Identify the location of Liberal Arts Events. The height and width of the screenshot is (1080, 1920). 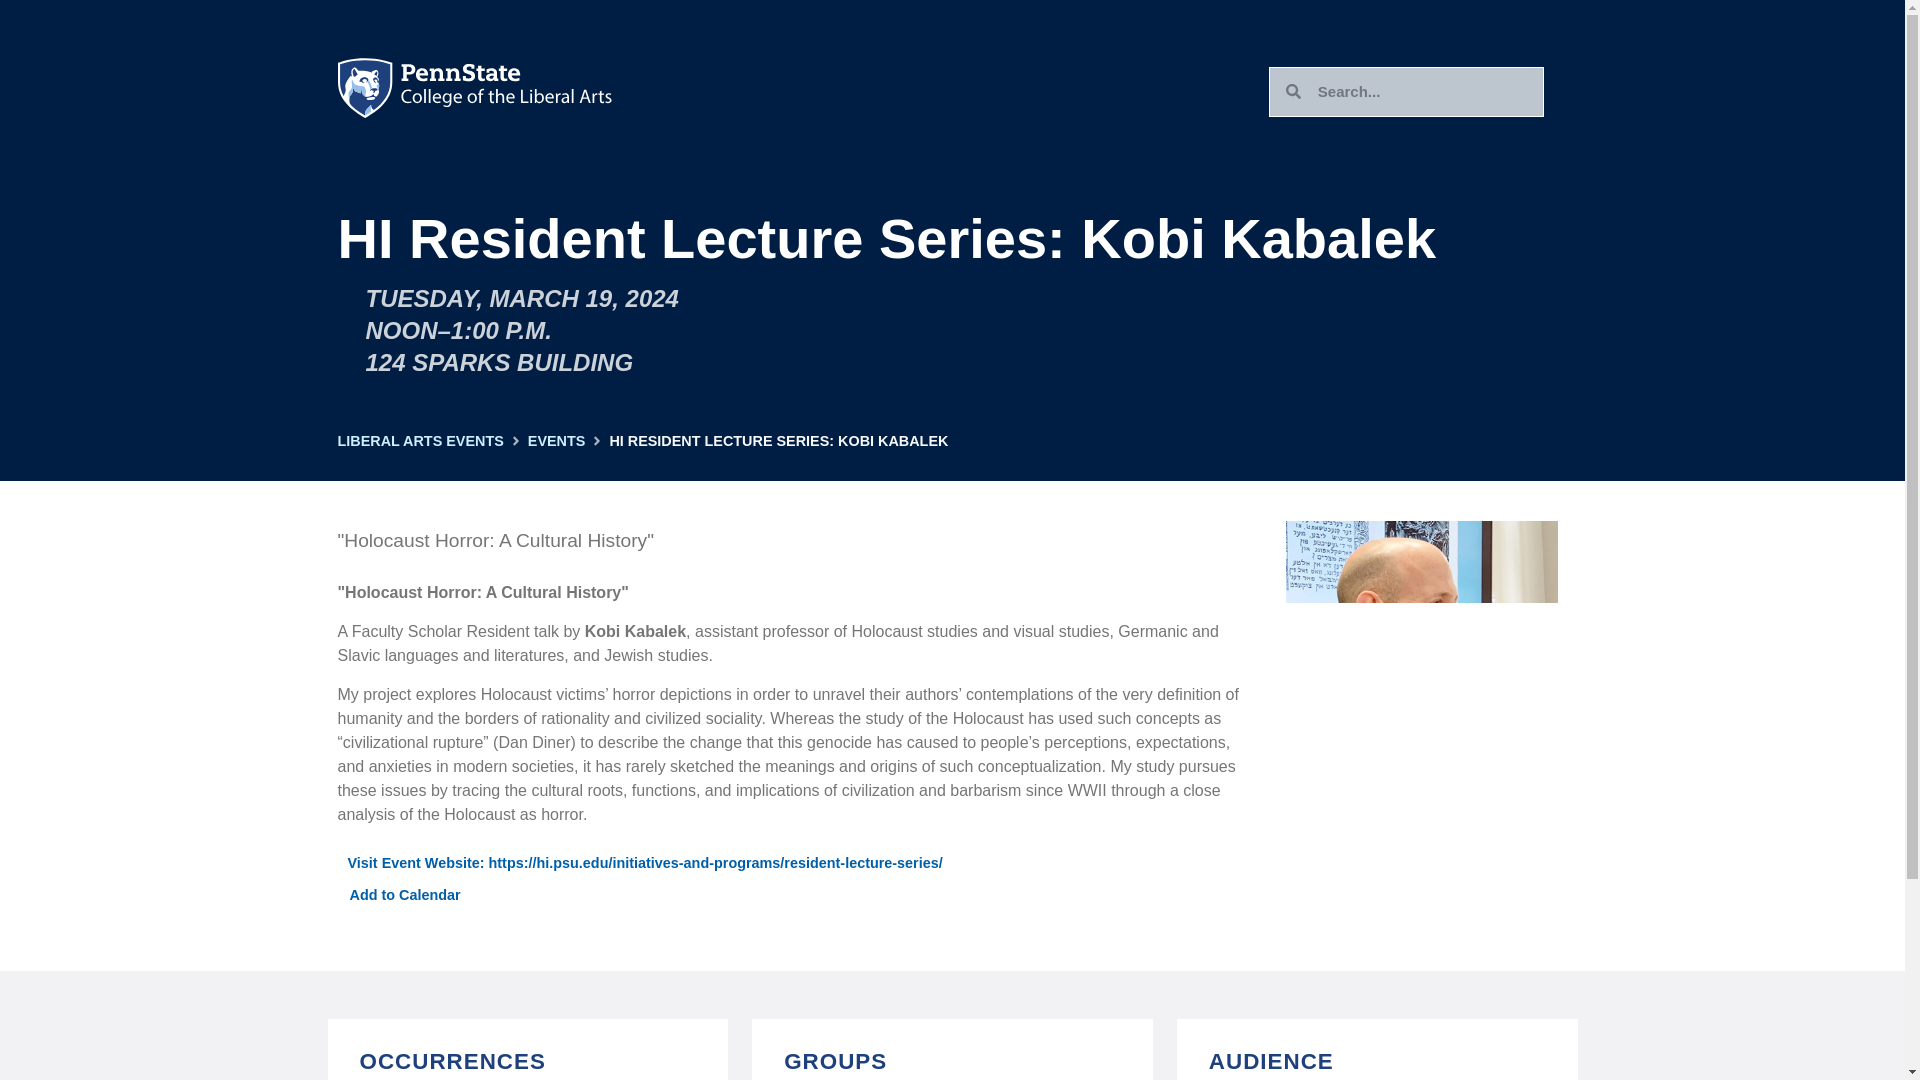
(420, 441).